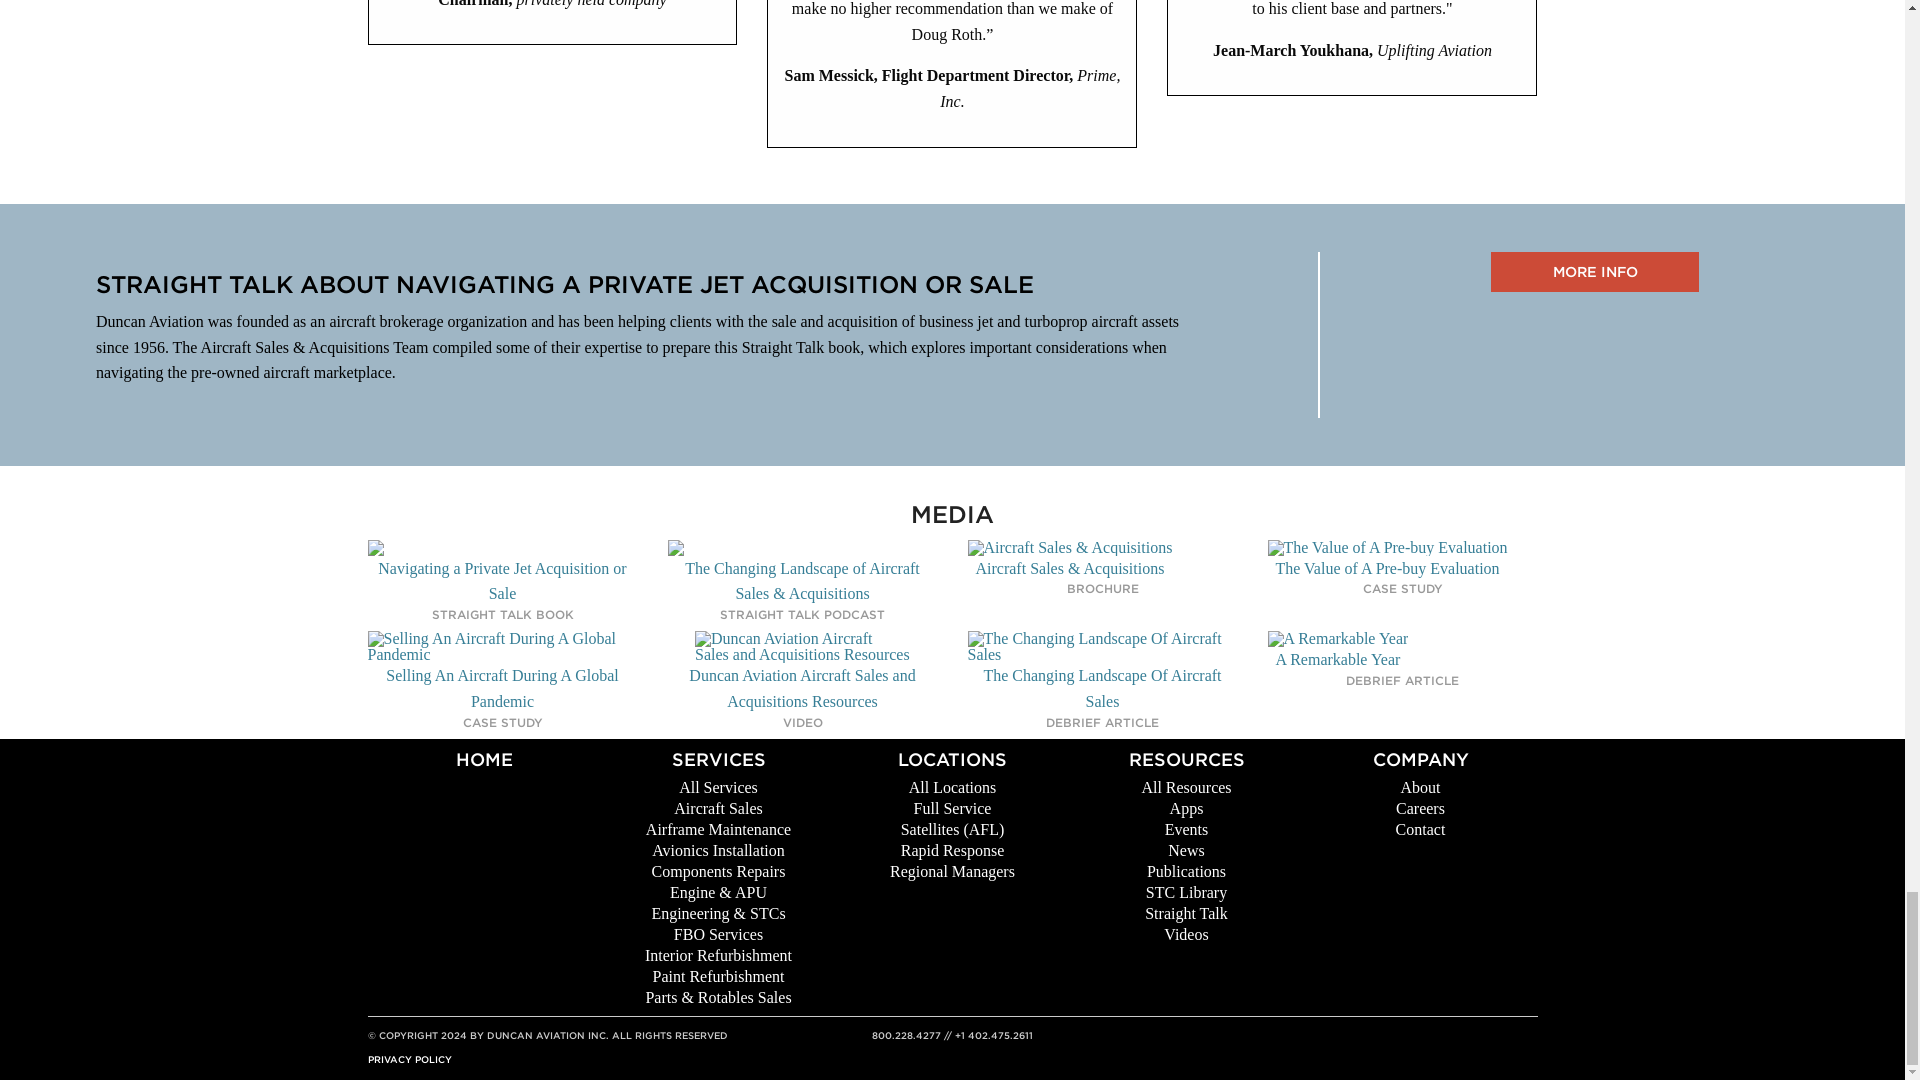 The height and width of the screenshot is (1080, 1920). What do you see at coordinates (1102, 672) in the screenshot?
I see `The Changing Landscape Of Aircraft Sales` at bounding box center [1102, 672].